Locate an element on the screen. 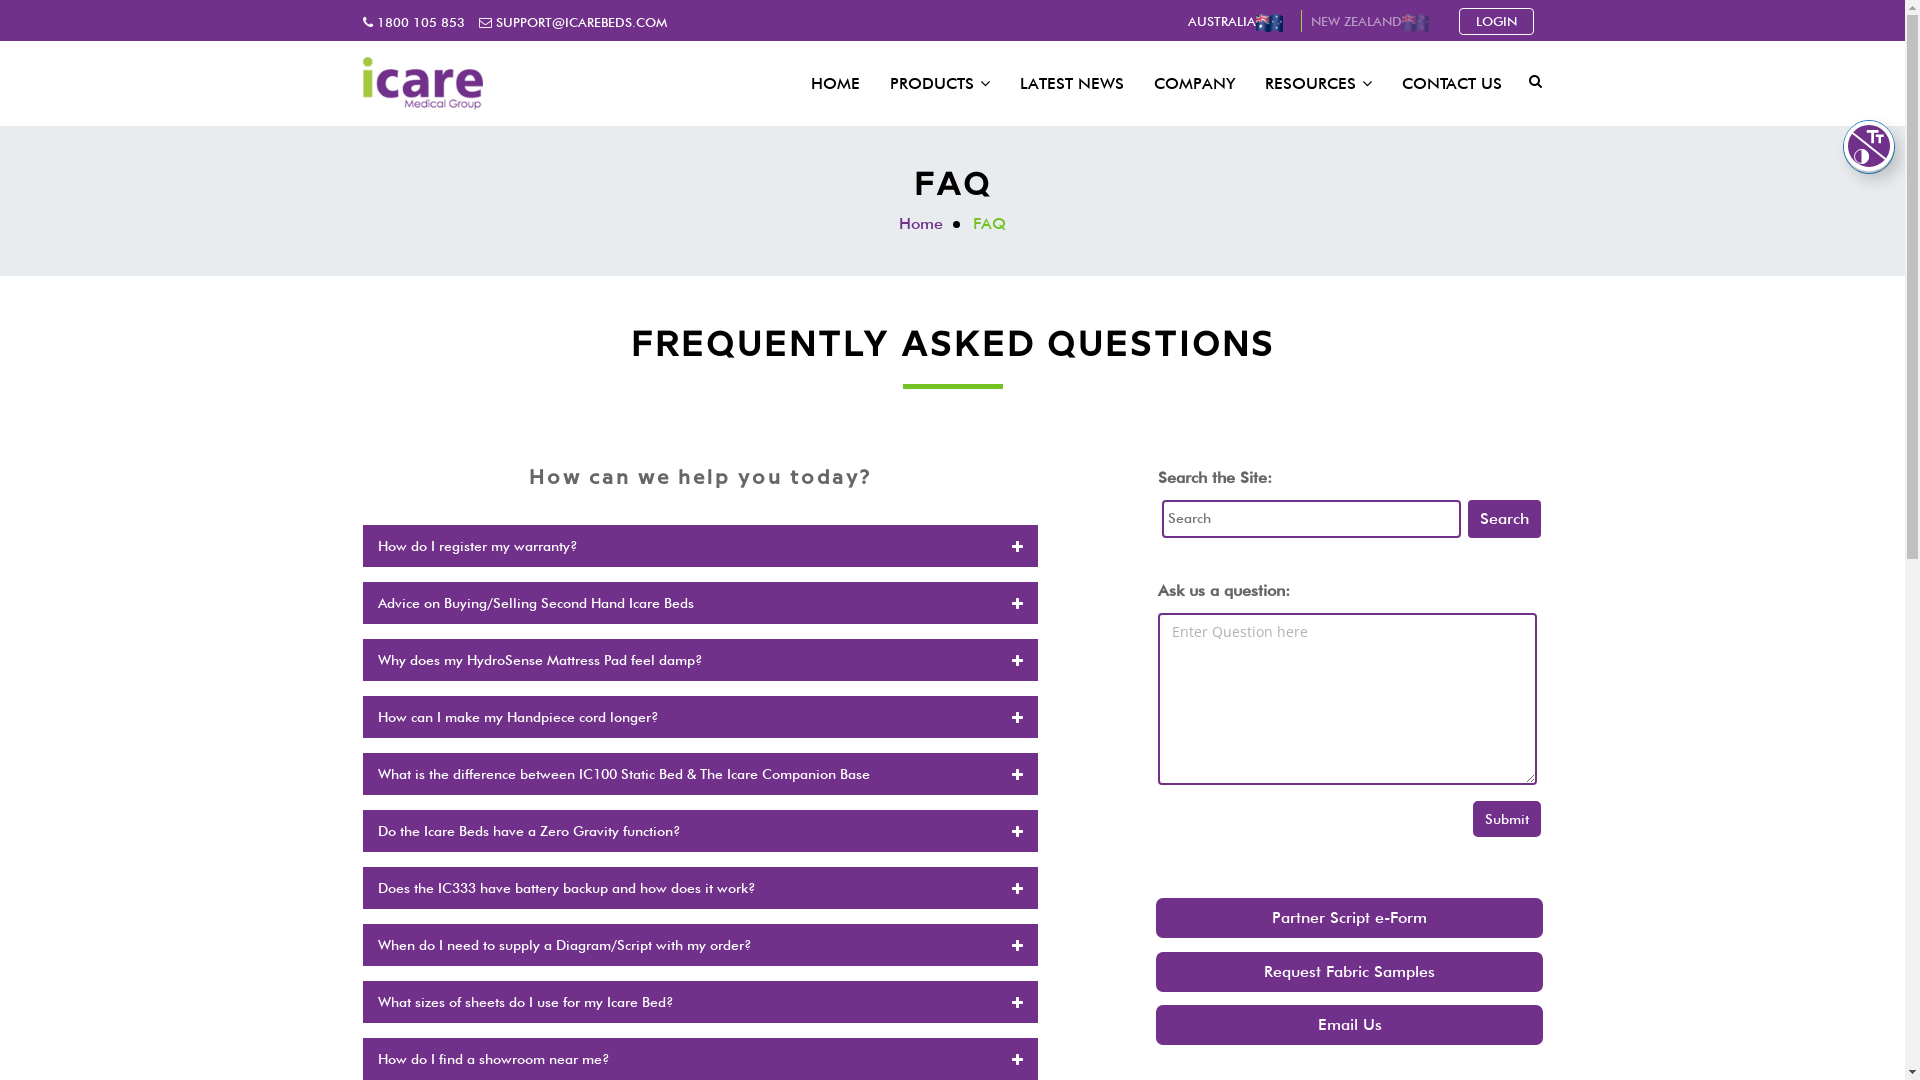  Does the IC333 have battery backup and how does it work? is located at coordinates (700, 888).